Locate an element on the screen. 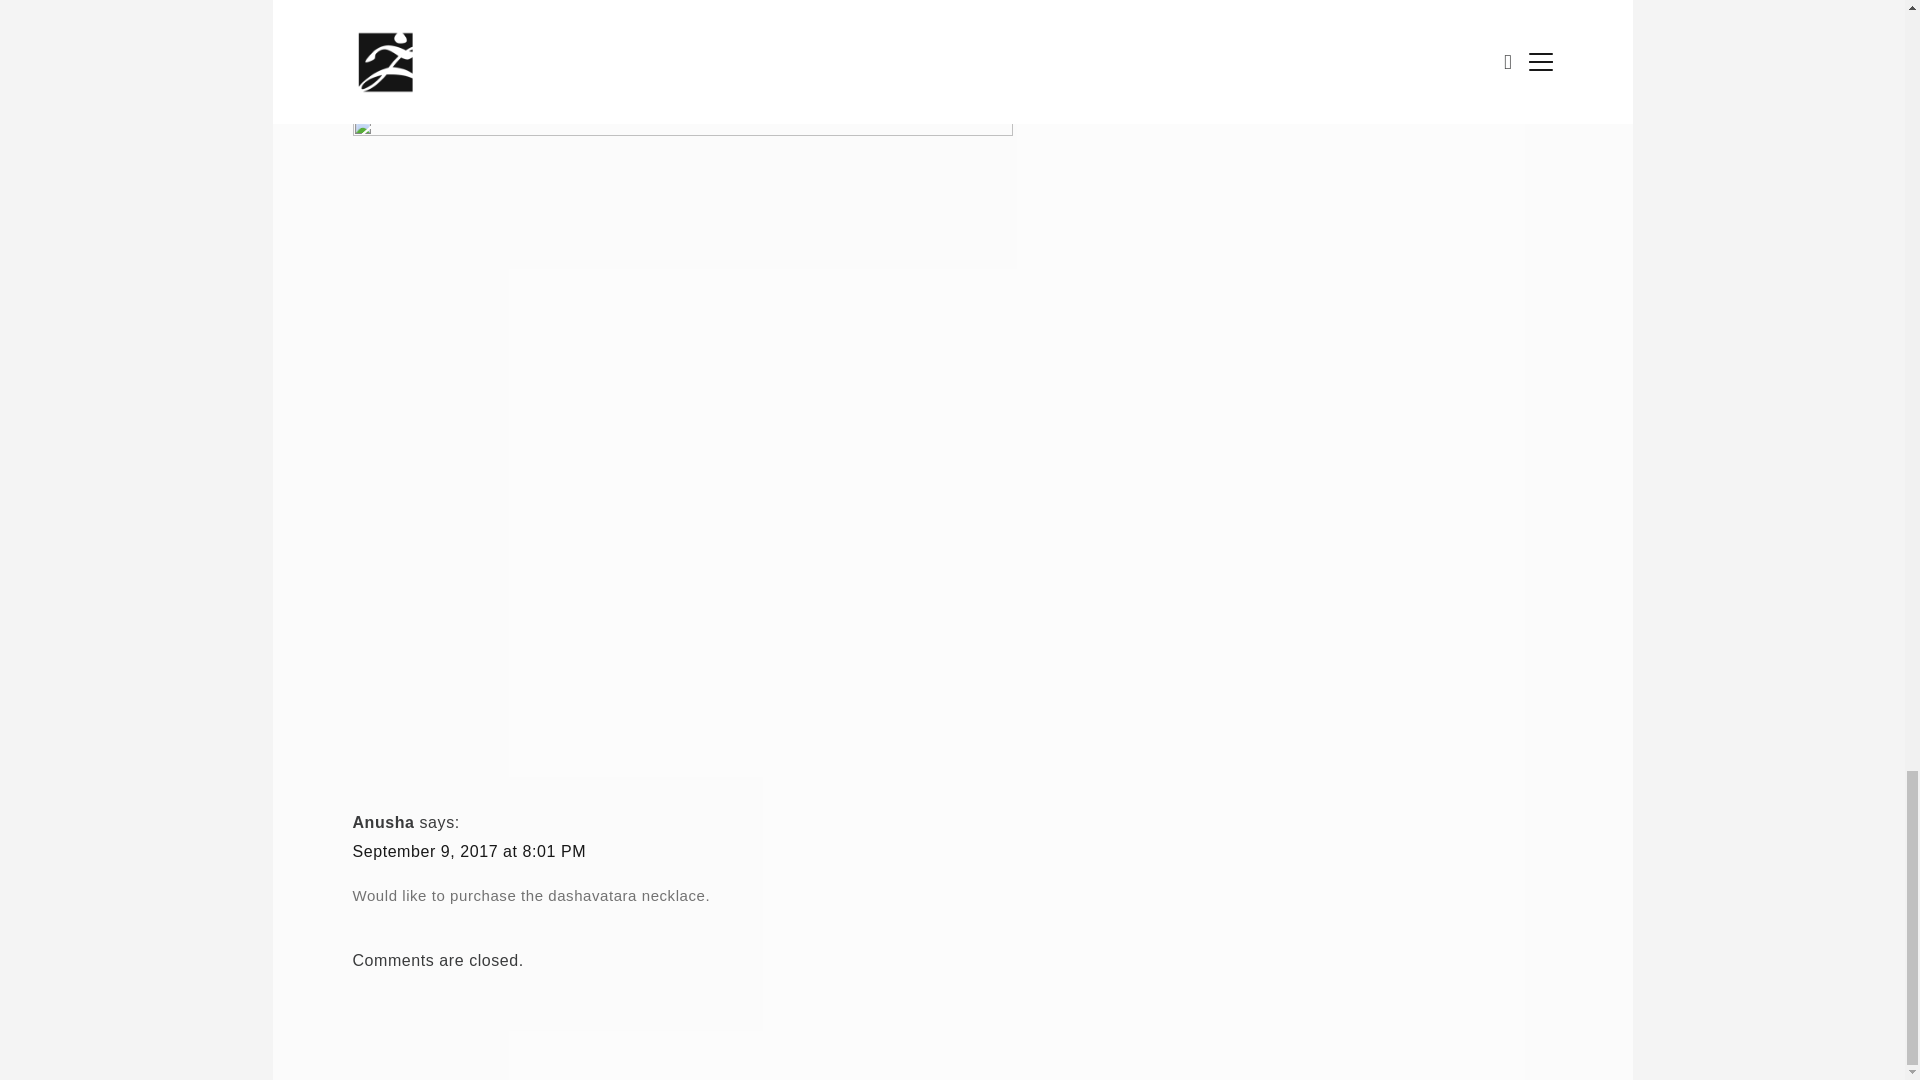  September 9, 2017 at 8:01 PM is located at coordinates (468, 851).